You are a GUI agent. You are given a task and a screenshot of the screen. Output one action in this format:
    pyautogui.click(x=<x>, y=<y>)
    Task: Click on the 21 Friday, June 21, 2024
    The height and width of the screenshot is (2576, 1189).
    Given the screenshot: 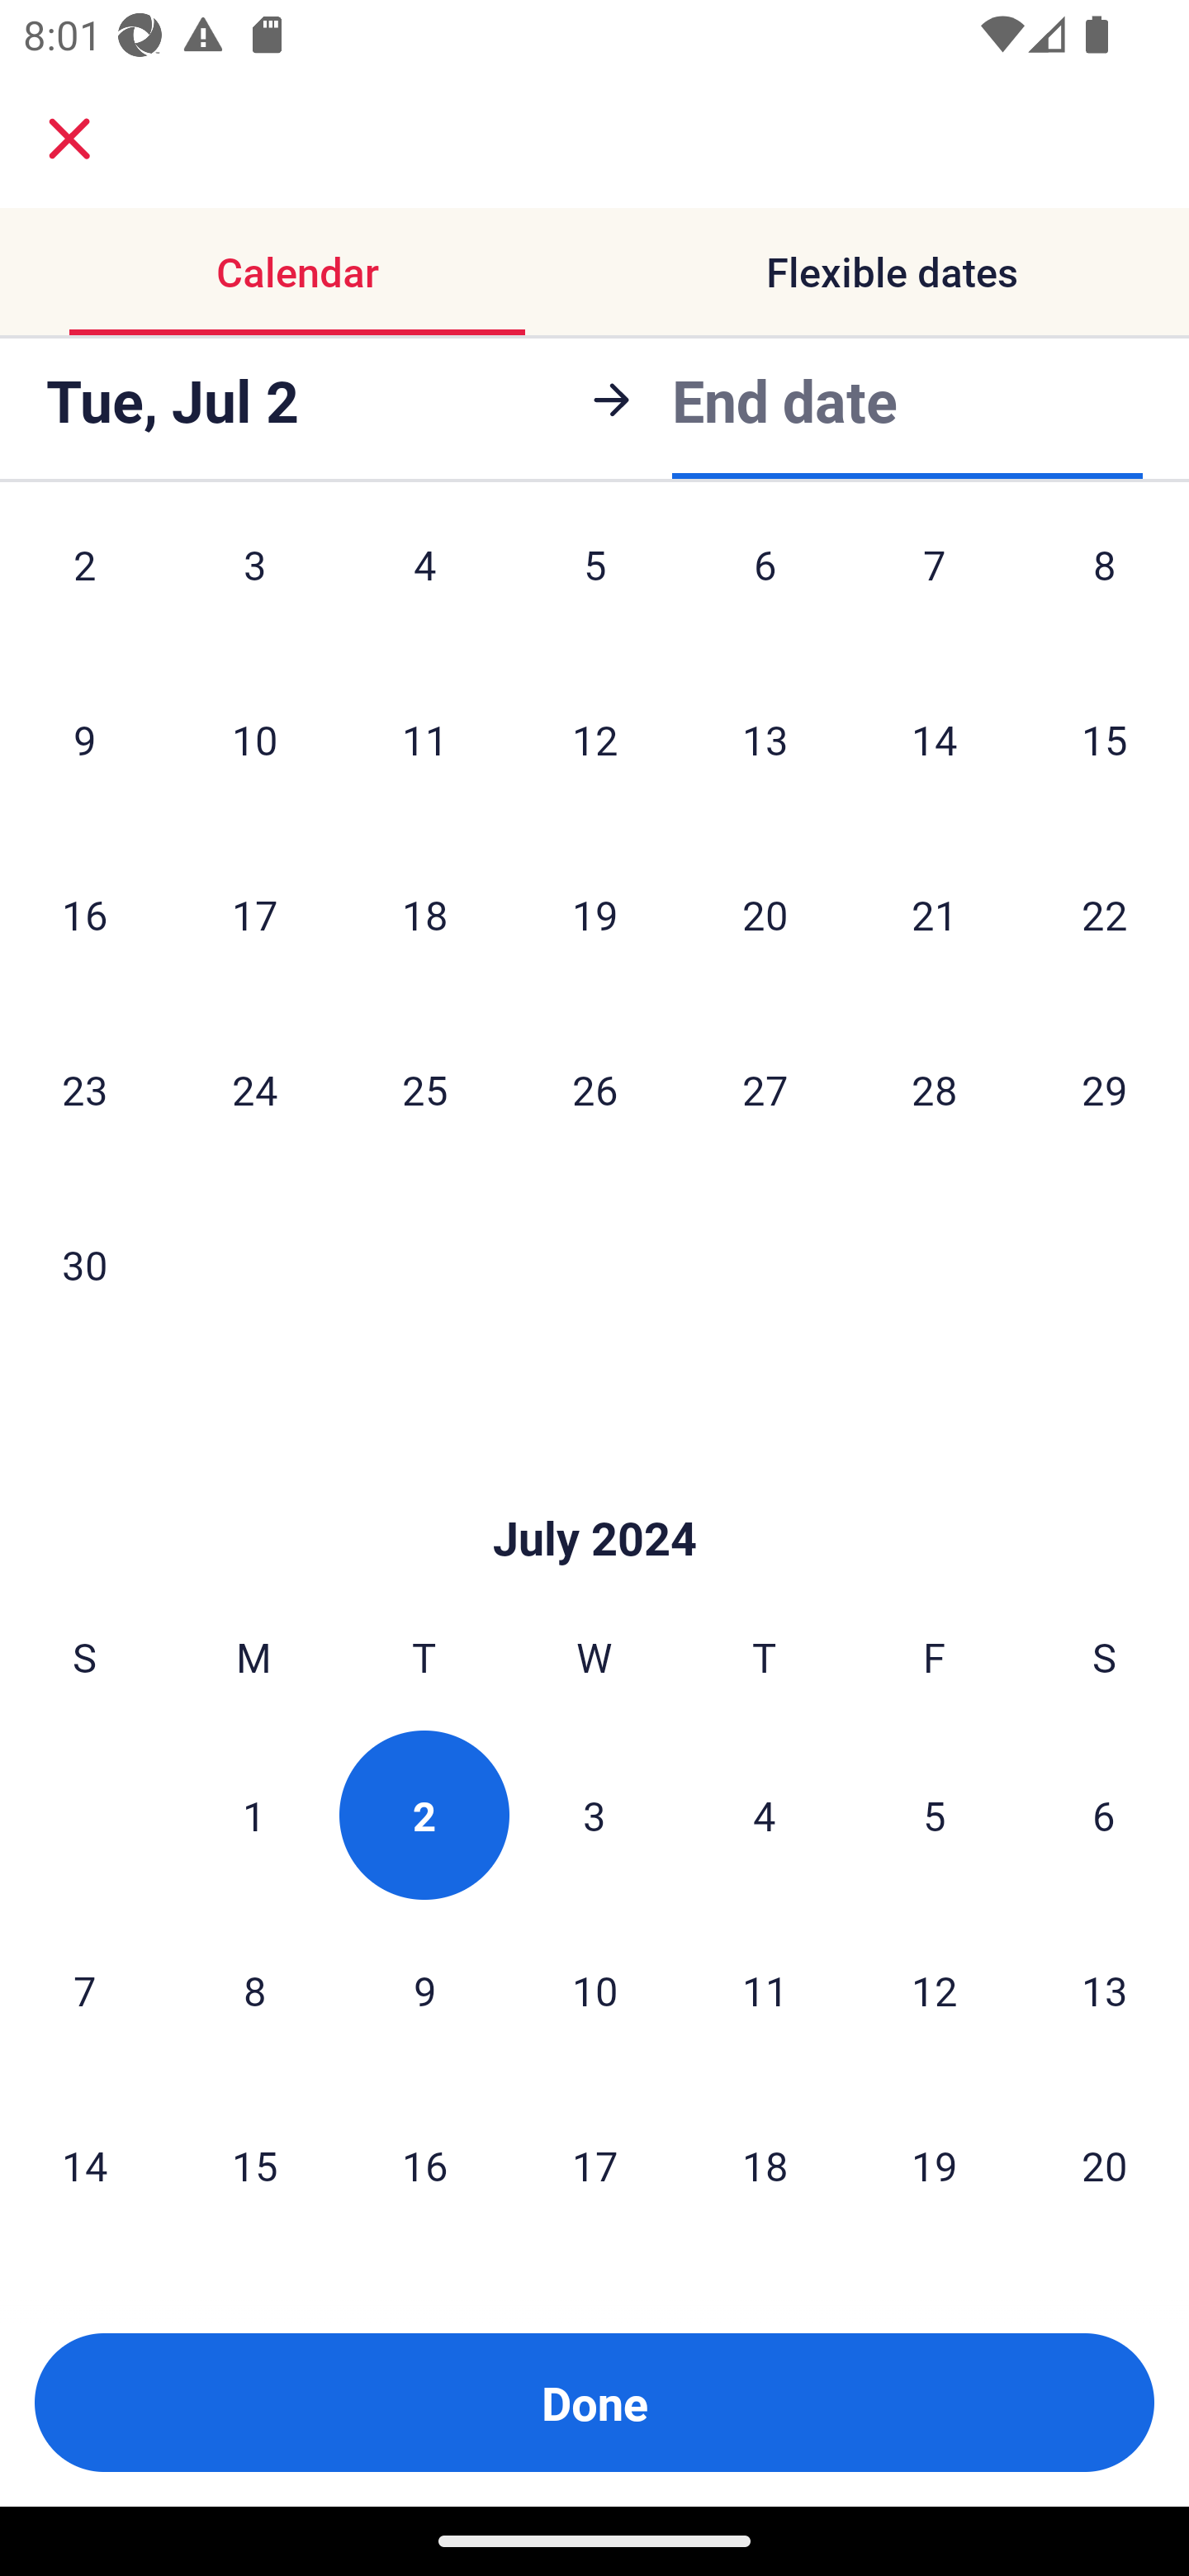 What is the action you would take?
    pyautogui.click(x=935, y=914)
    